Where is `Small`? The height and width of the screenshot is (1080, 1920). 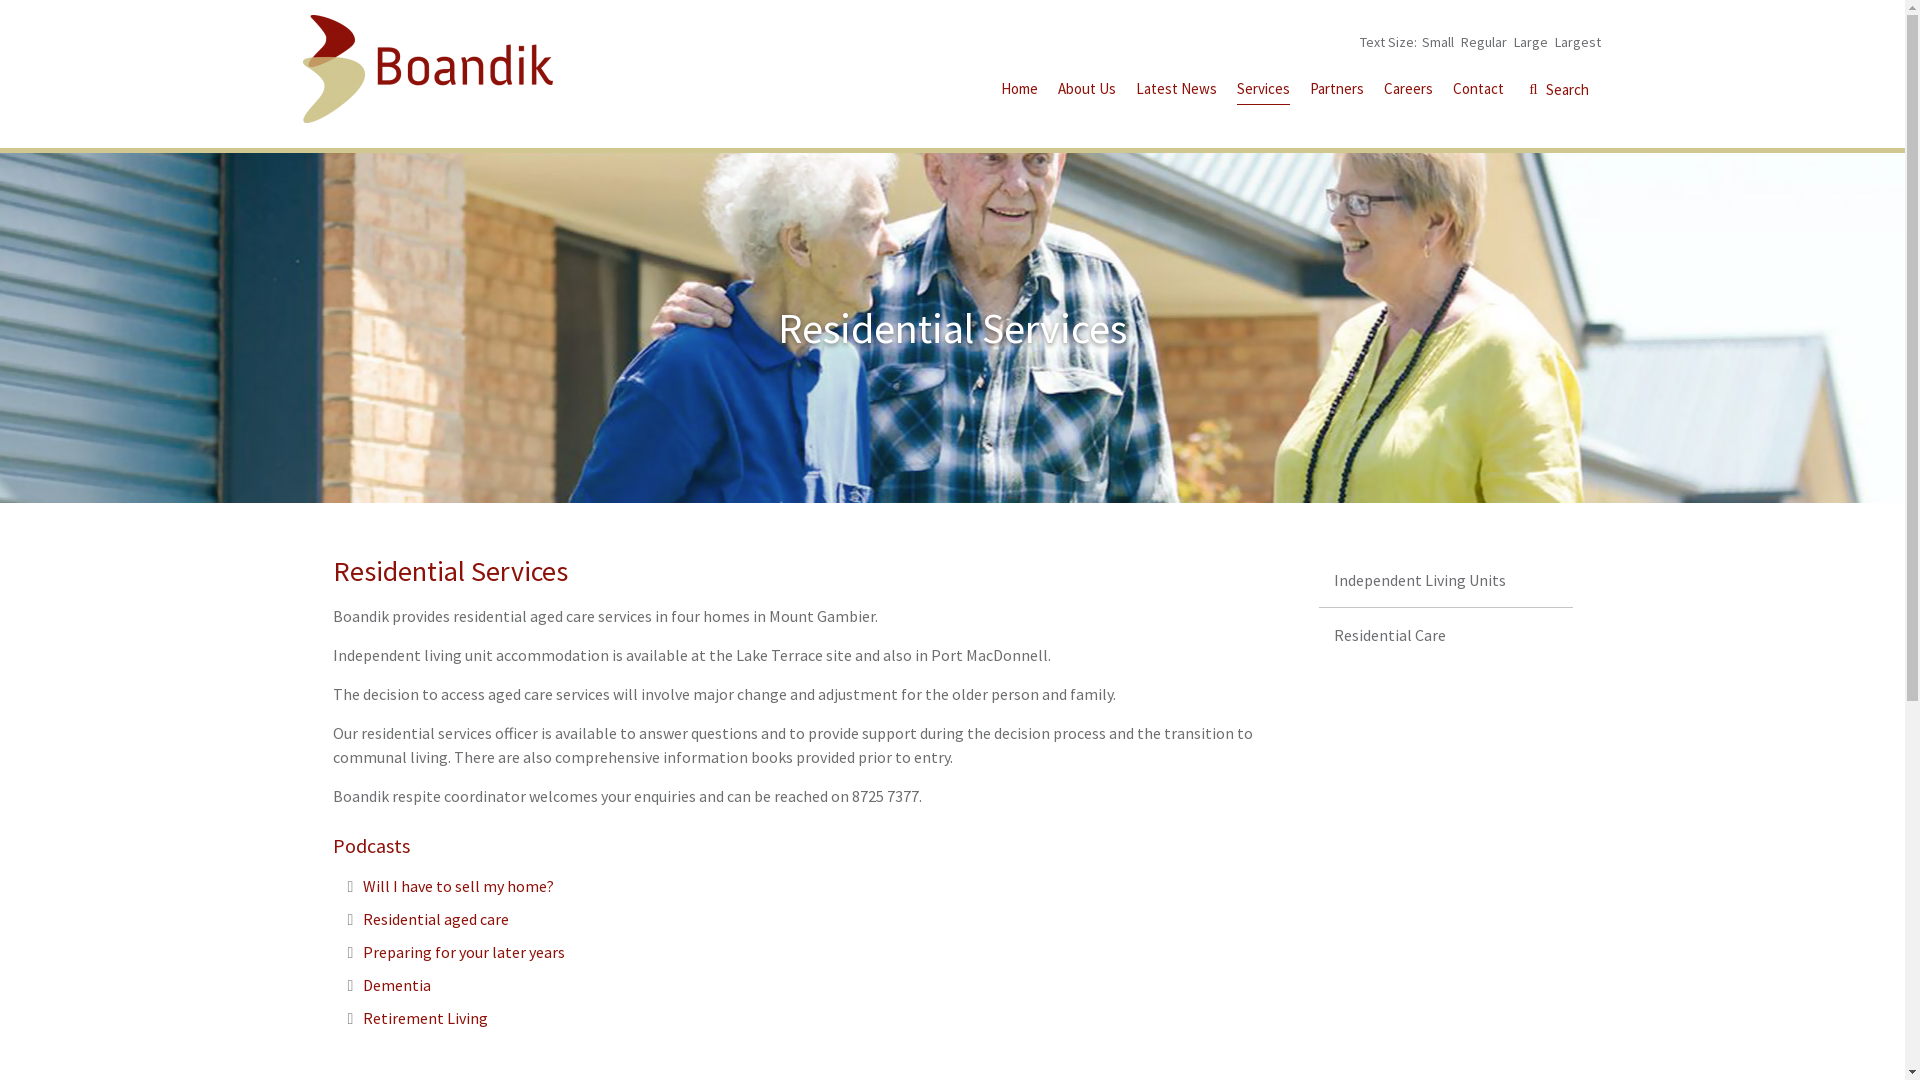 Small is located at coordinates (1438, 42).